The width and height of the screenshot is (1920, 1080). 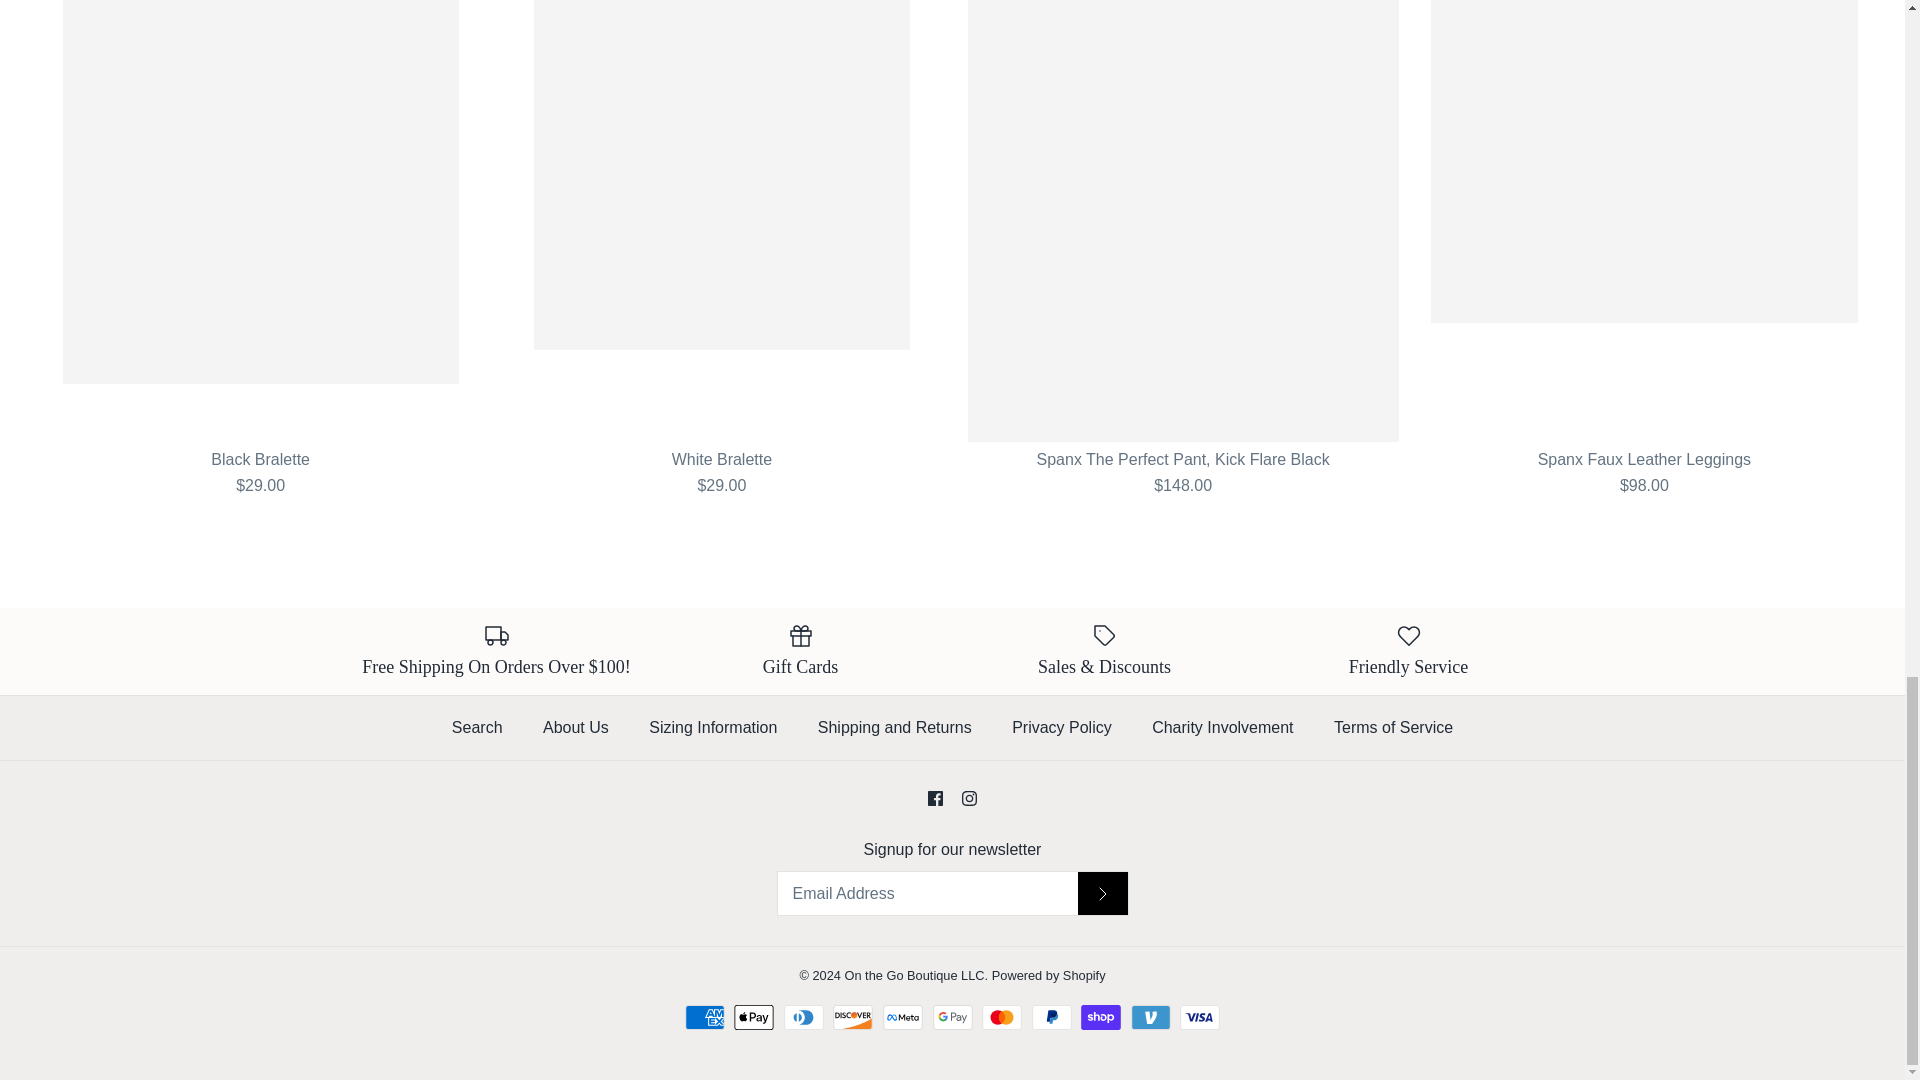 What do you see at coordinates (1104, 636) in the screenshot?
I see `Label` at bounding box center [1104, 636].